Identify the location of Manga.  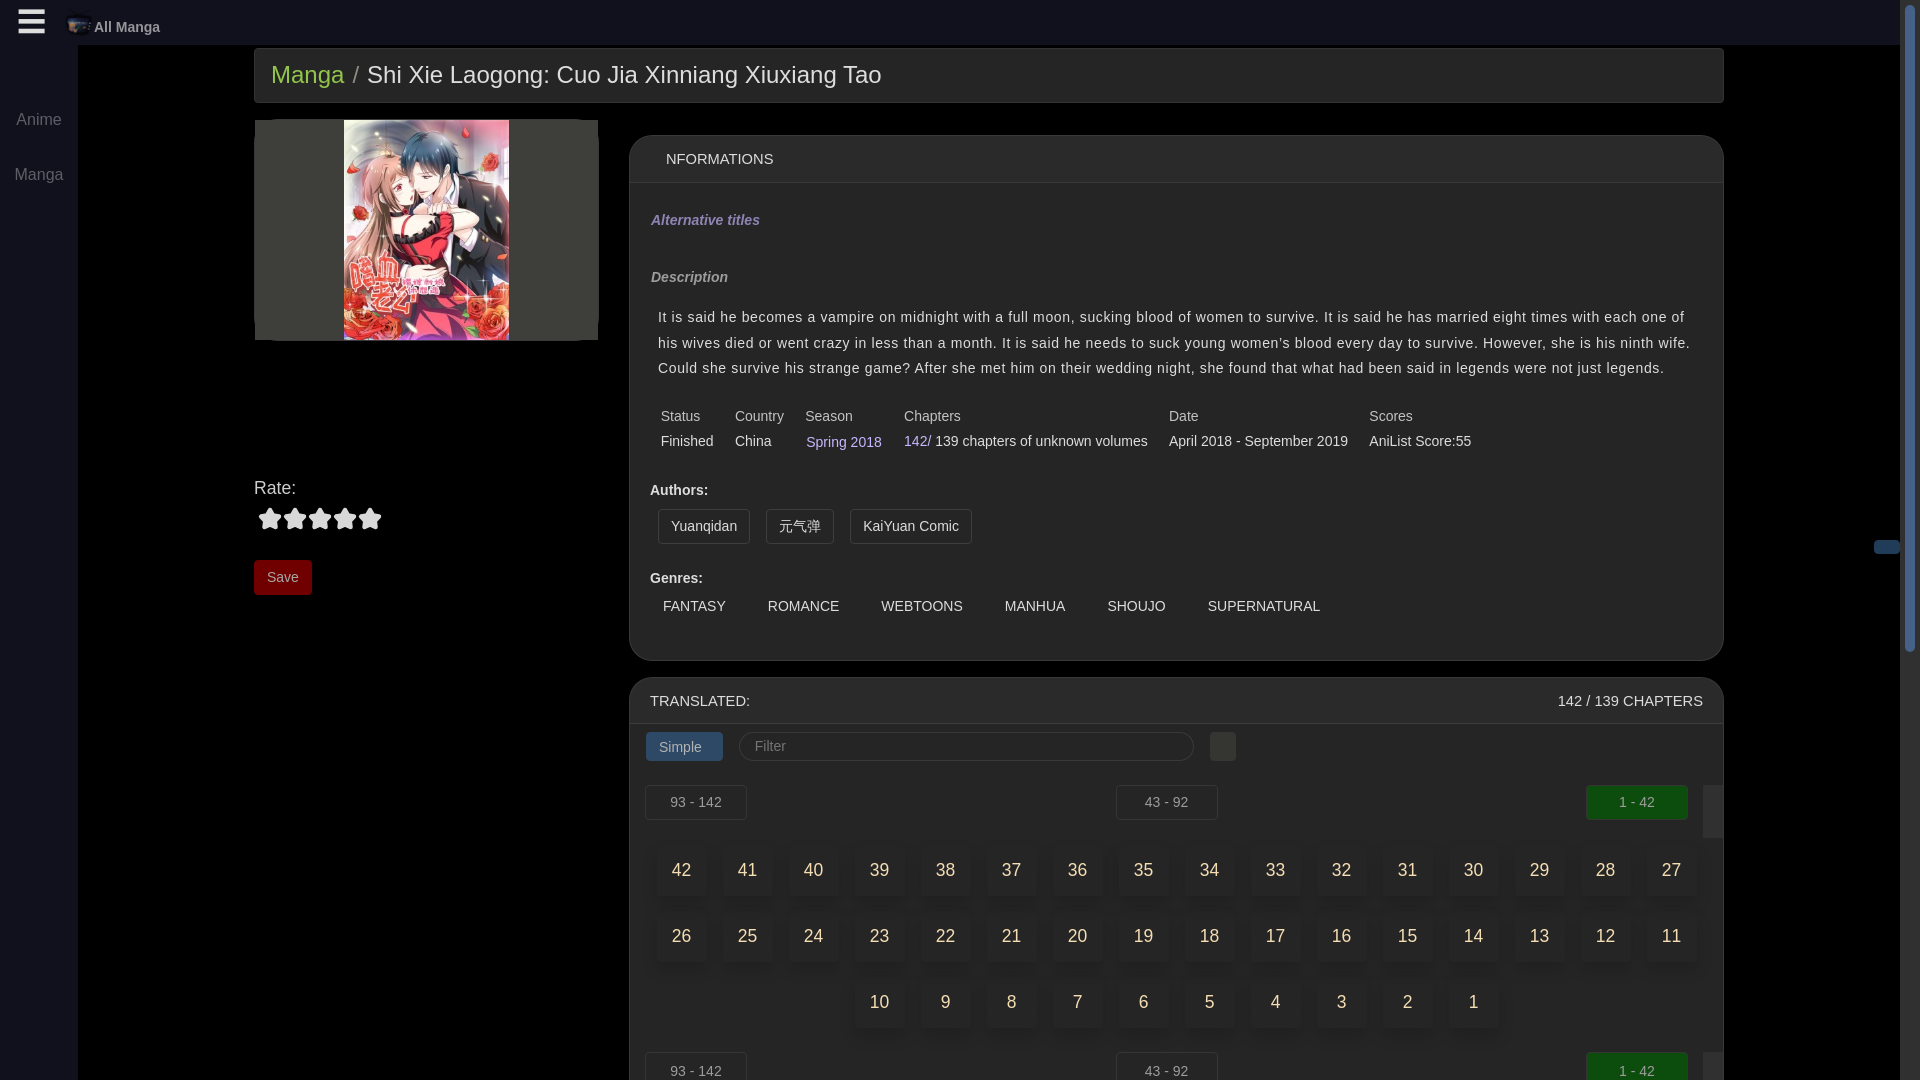
(39, 176).